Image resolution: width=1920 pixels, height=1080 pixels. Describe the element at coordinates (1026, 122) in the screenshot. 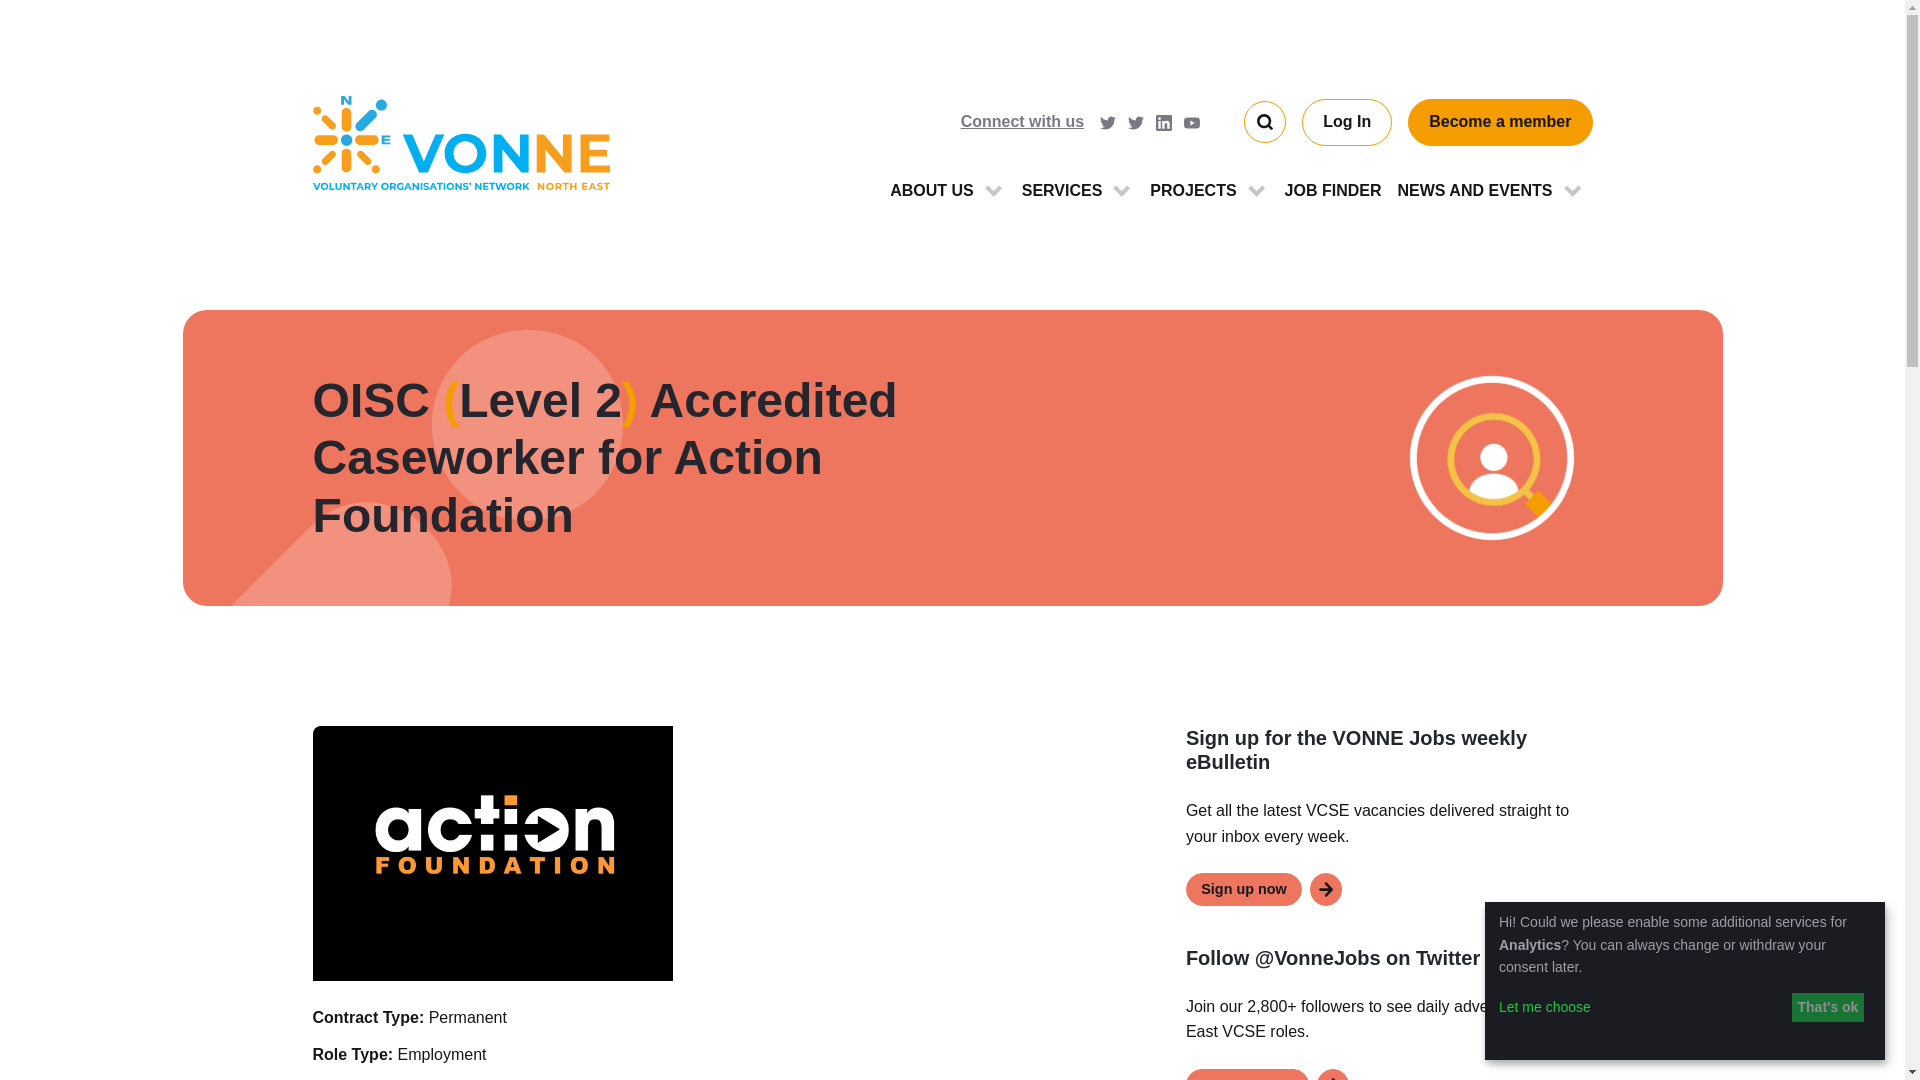

I see `Connect with us` at that location.